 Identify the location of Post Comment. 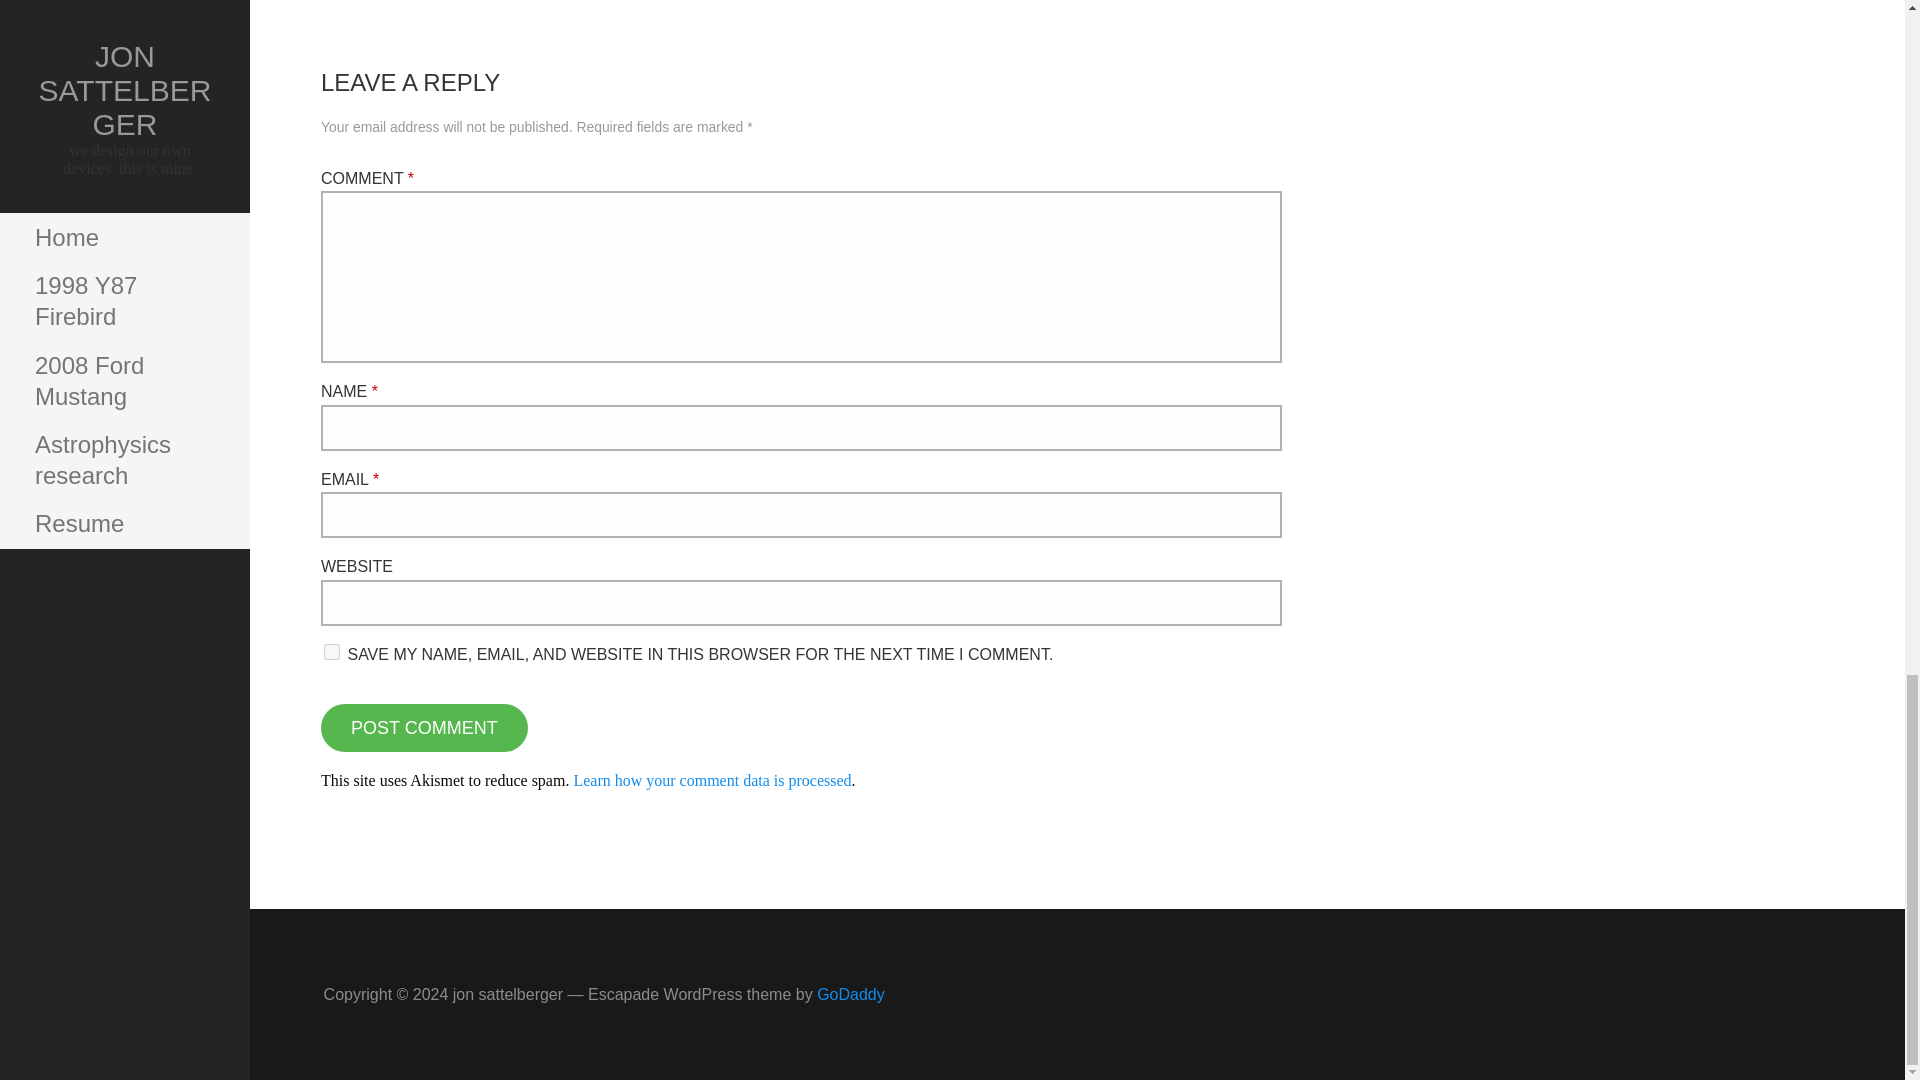
(424, 728).